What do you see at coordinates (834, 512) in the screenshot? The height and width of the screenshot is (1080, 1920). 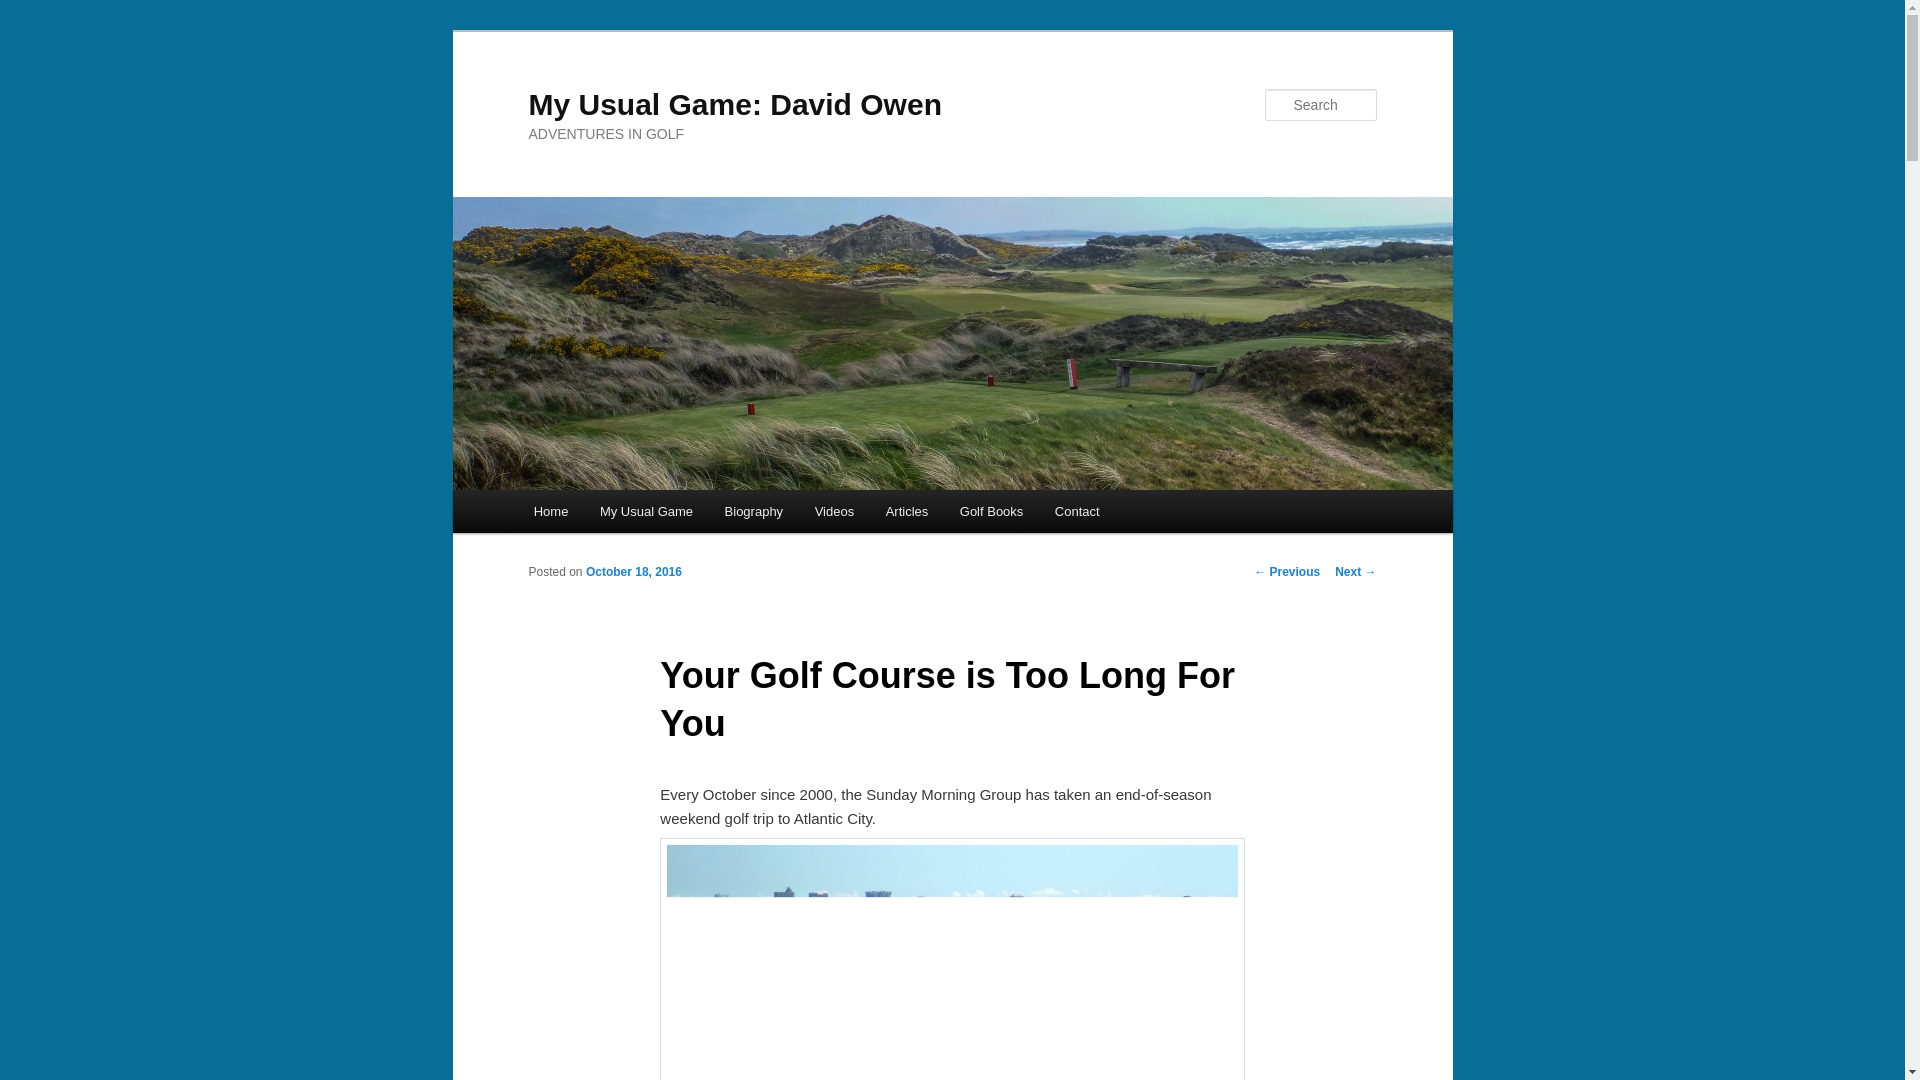 I see `Videos` at bounding box center [834, 512].